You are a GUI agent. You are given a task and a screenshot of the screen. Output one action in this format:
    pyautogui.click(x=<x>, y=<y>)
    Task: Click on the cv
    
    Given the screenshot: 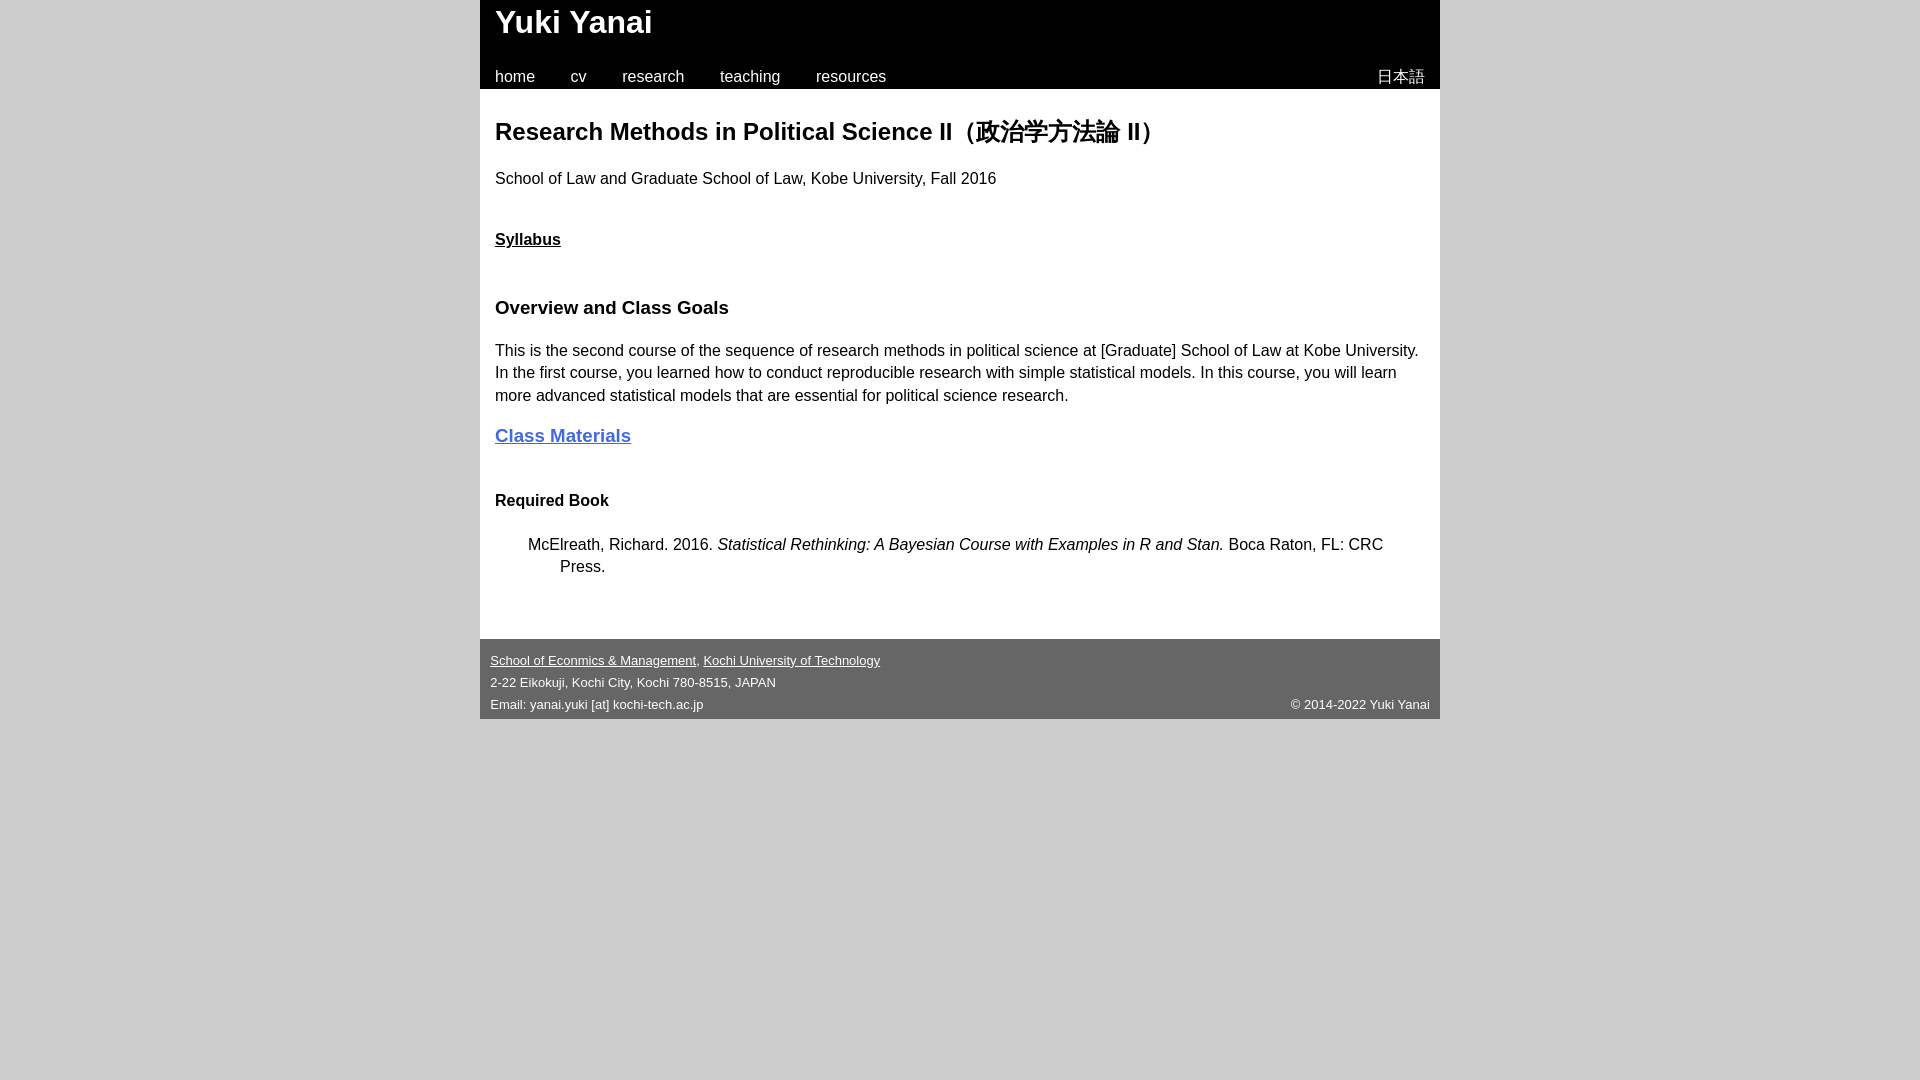 What is the action you would take?
    pyautogui.click(x=578, y=76)
    